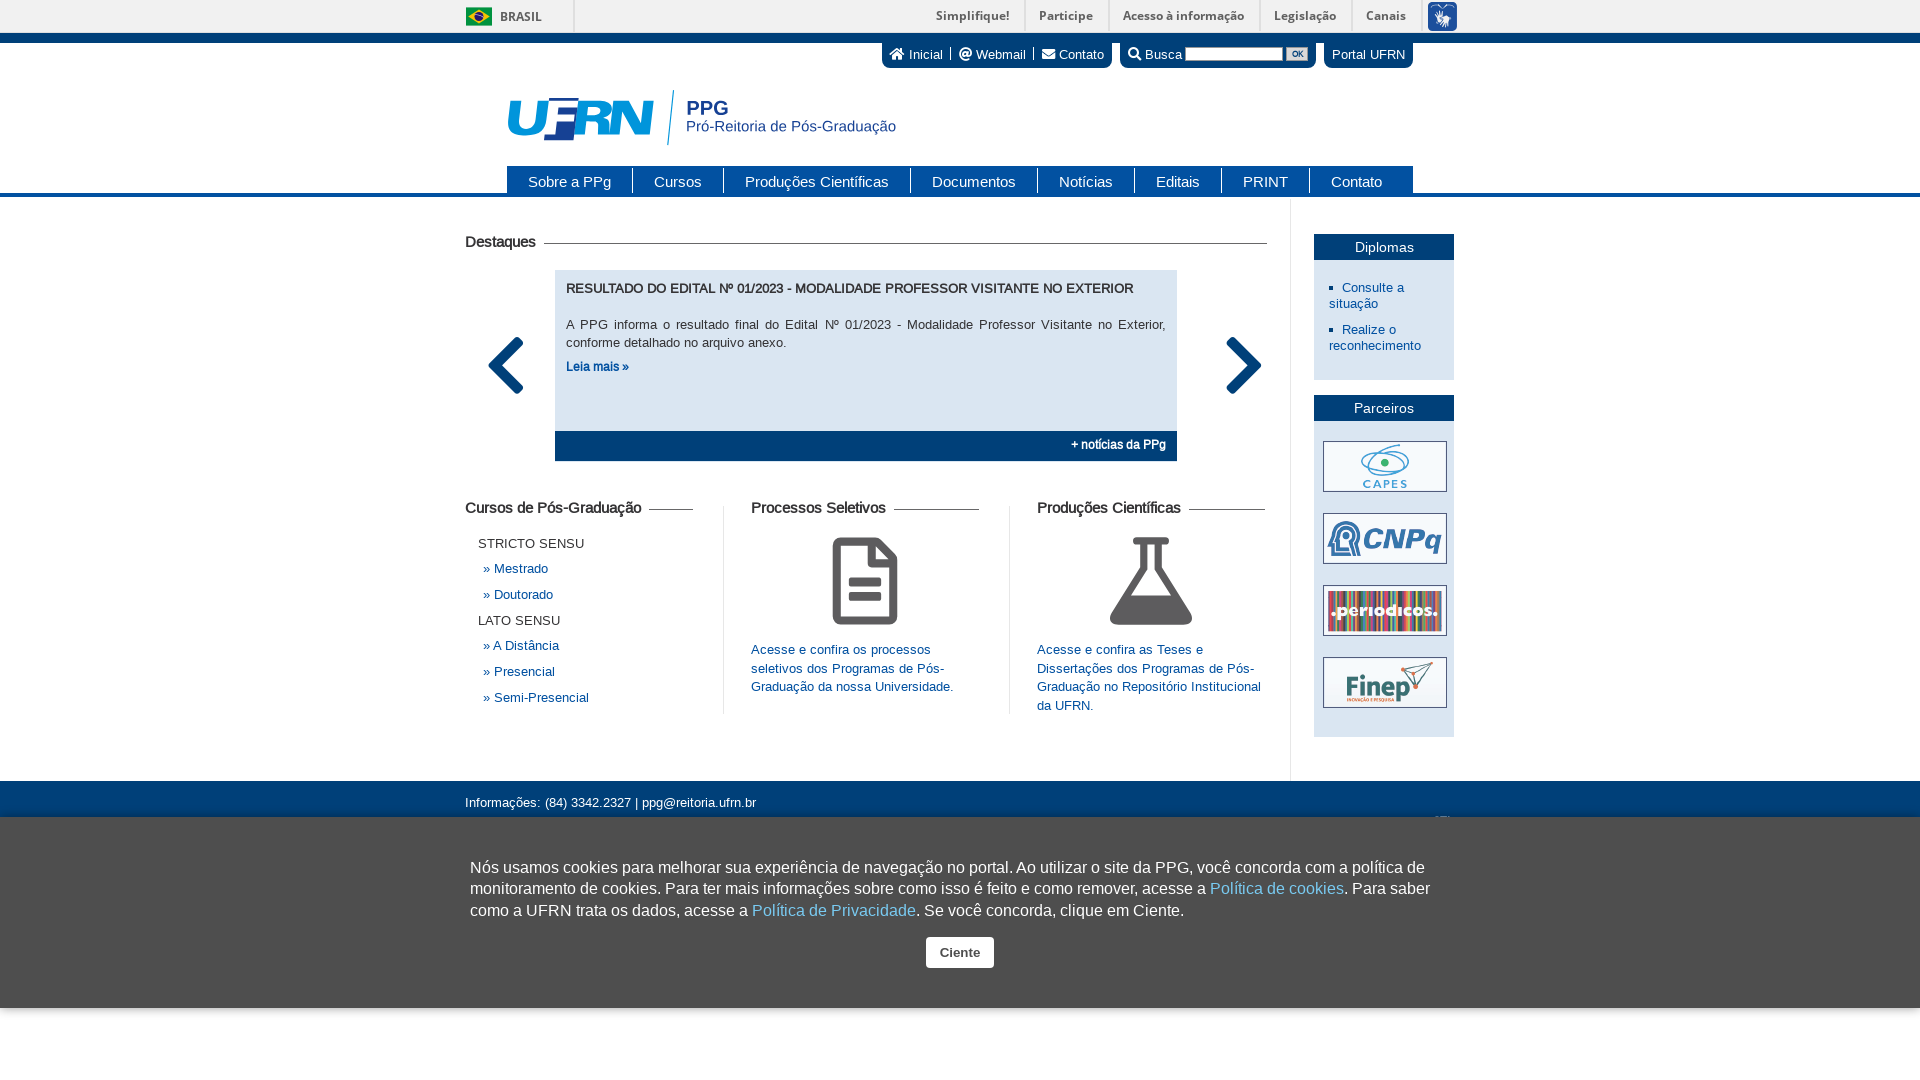 The width and height of the screenshot is (1920, 1080). Describe the element at coordinates (974, 180) in the screenshot. I see `Documentos` at that location.